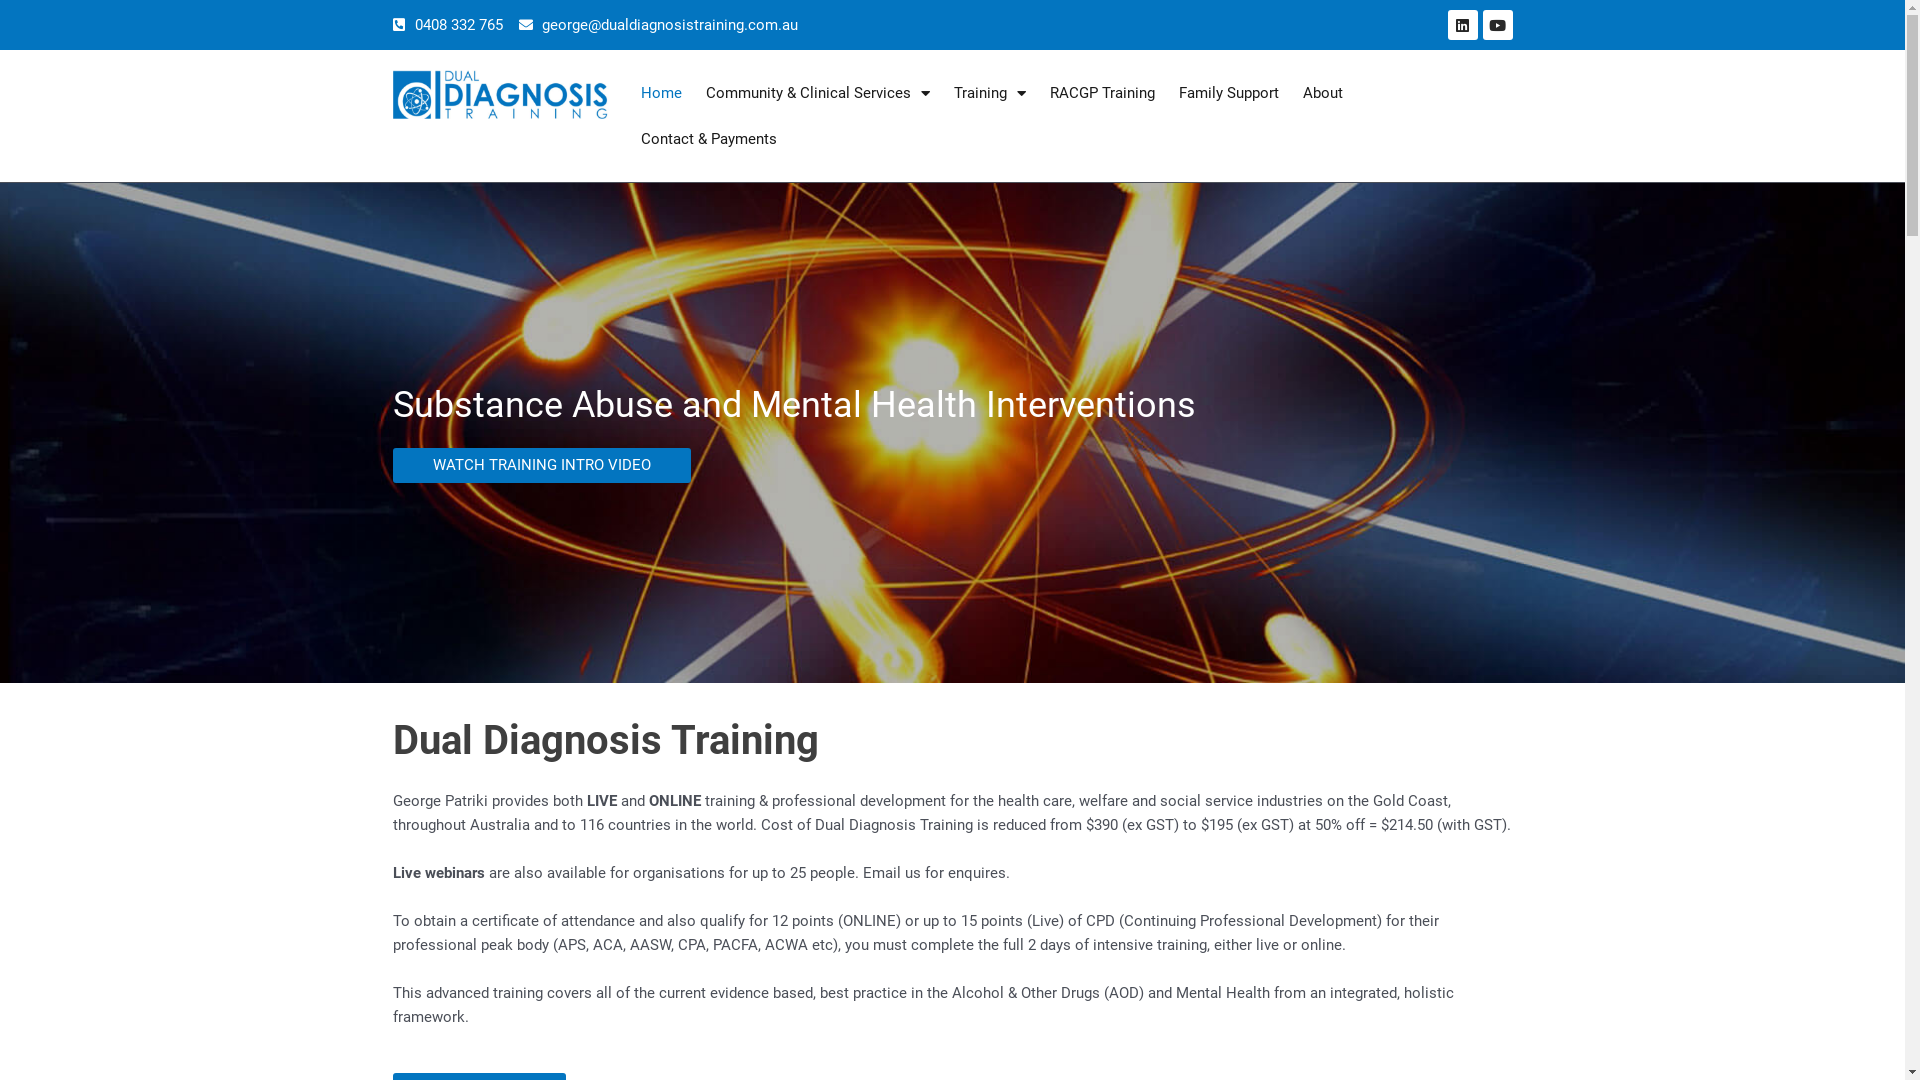 The image size is (1920, 1080). Describe the element at coordinates (1229, 93) in the screenshot. I see `Family Support` at that location.